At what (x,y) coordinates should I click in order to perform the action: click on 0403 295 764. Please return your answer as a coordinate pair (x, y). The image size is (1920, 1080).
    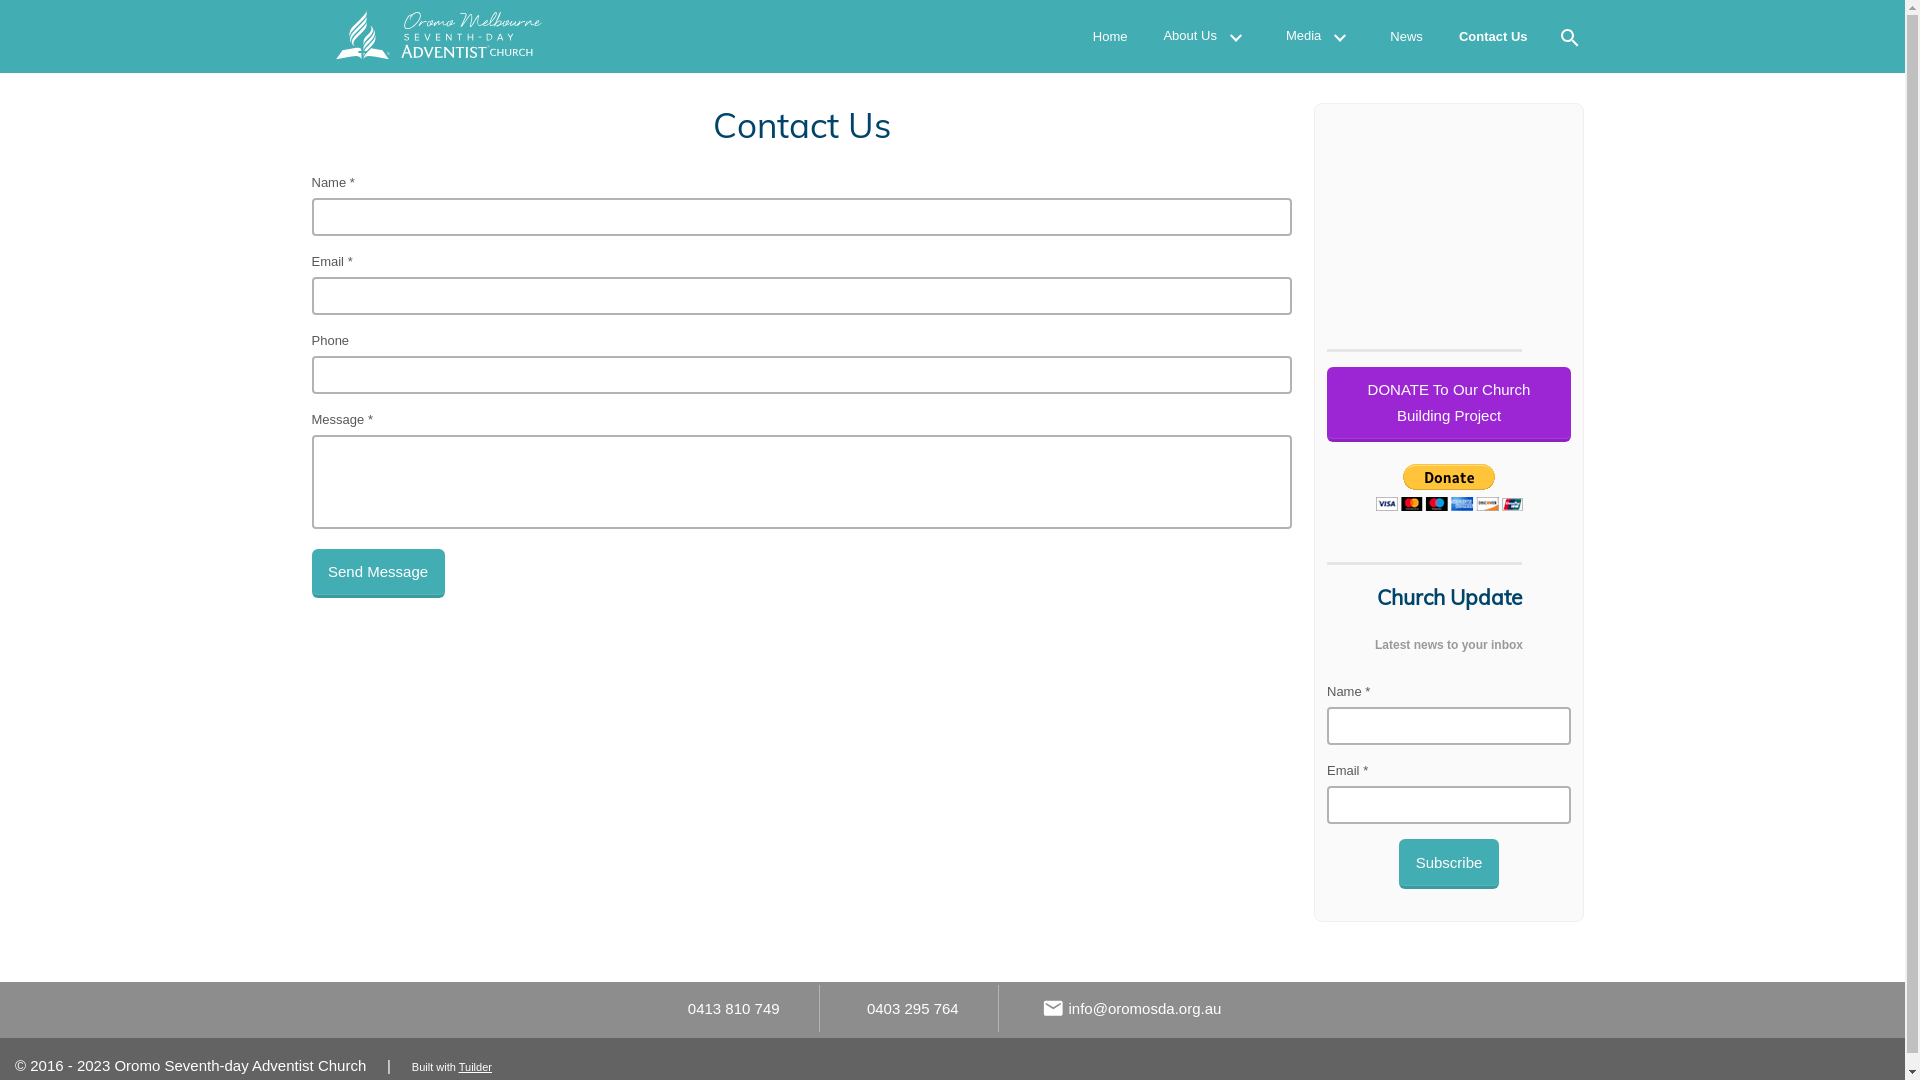
    Looking at the image, I should click on (911, 1008).